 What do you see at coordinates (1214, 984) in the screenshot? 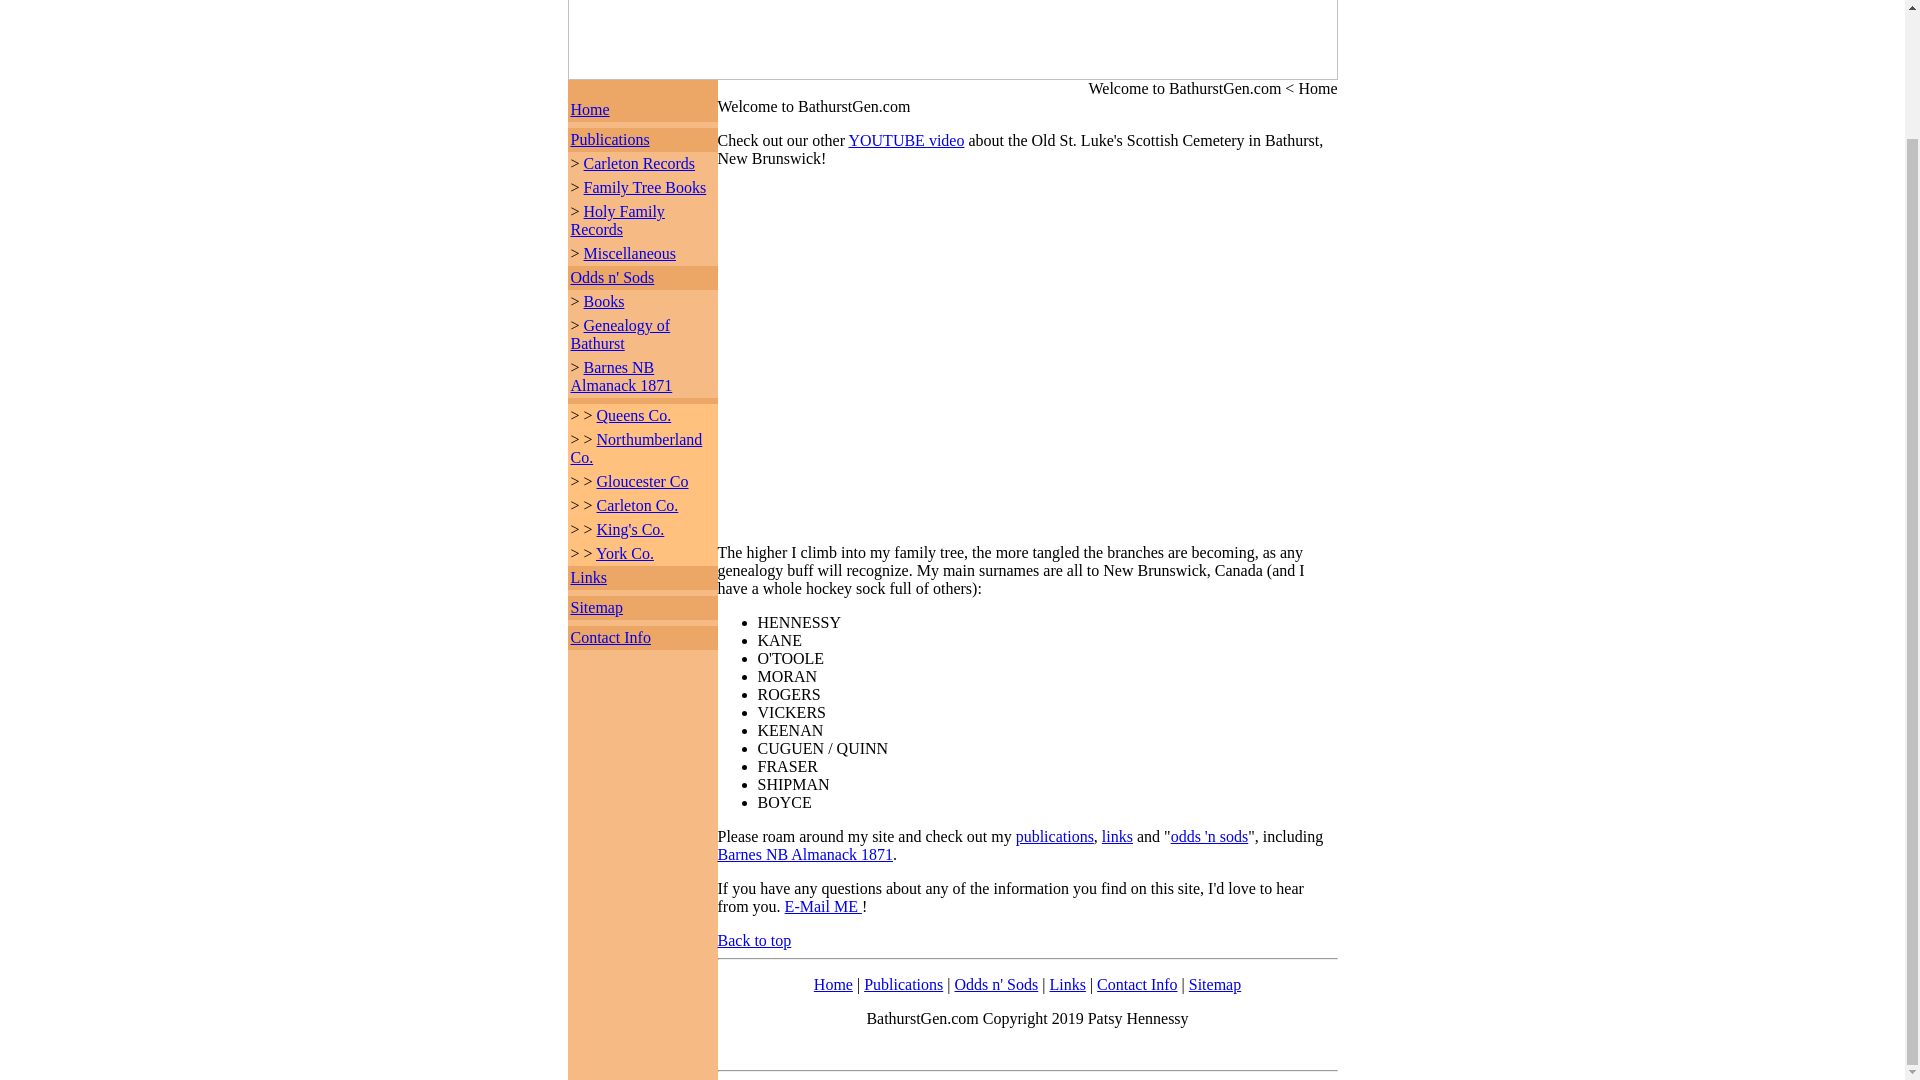
I see `Sitemap` at bounding box center [1214, 984].